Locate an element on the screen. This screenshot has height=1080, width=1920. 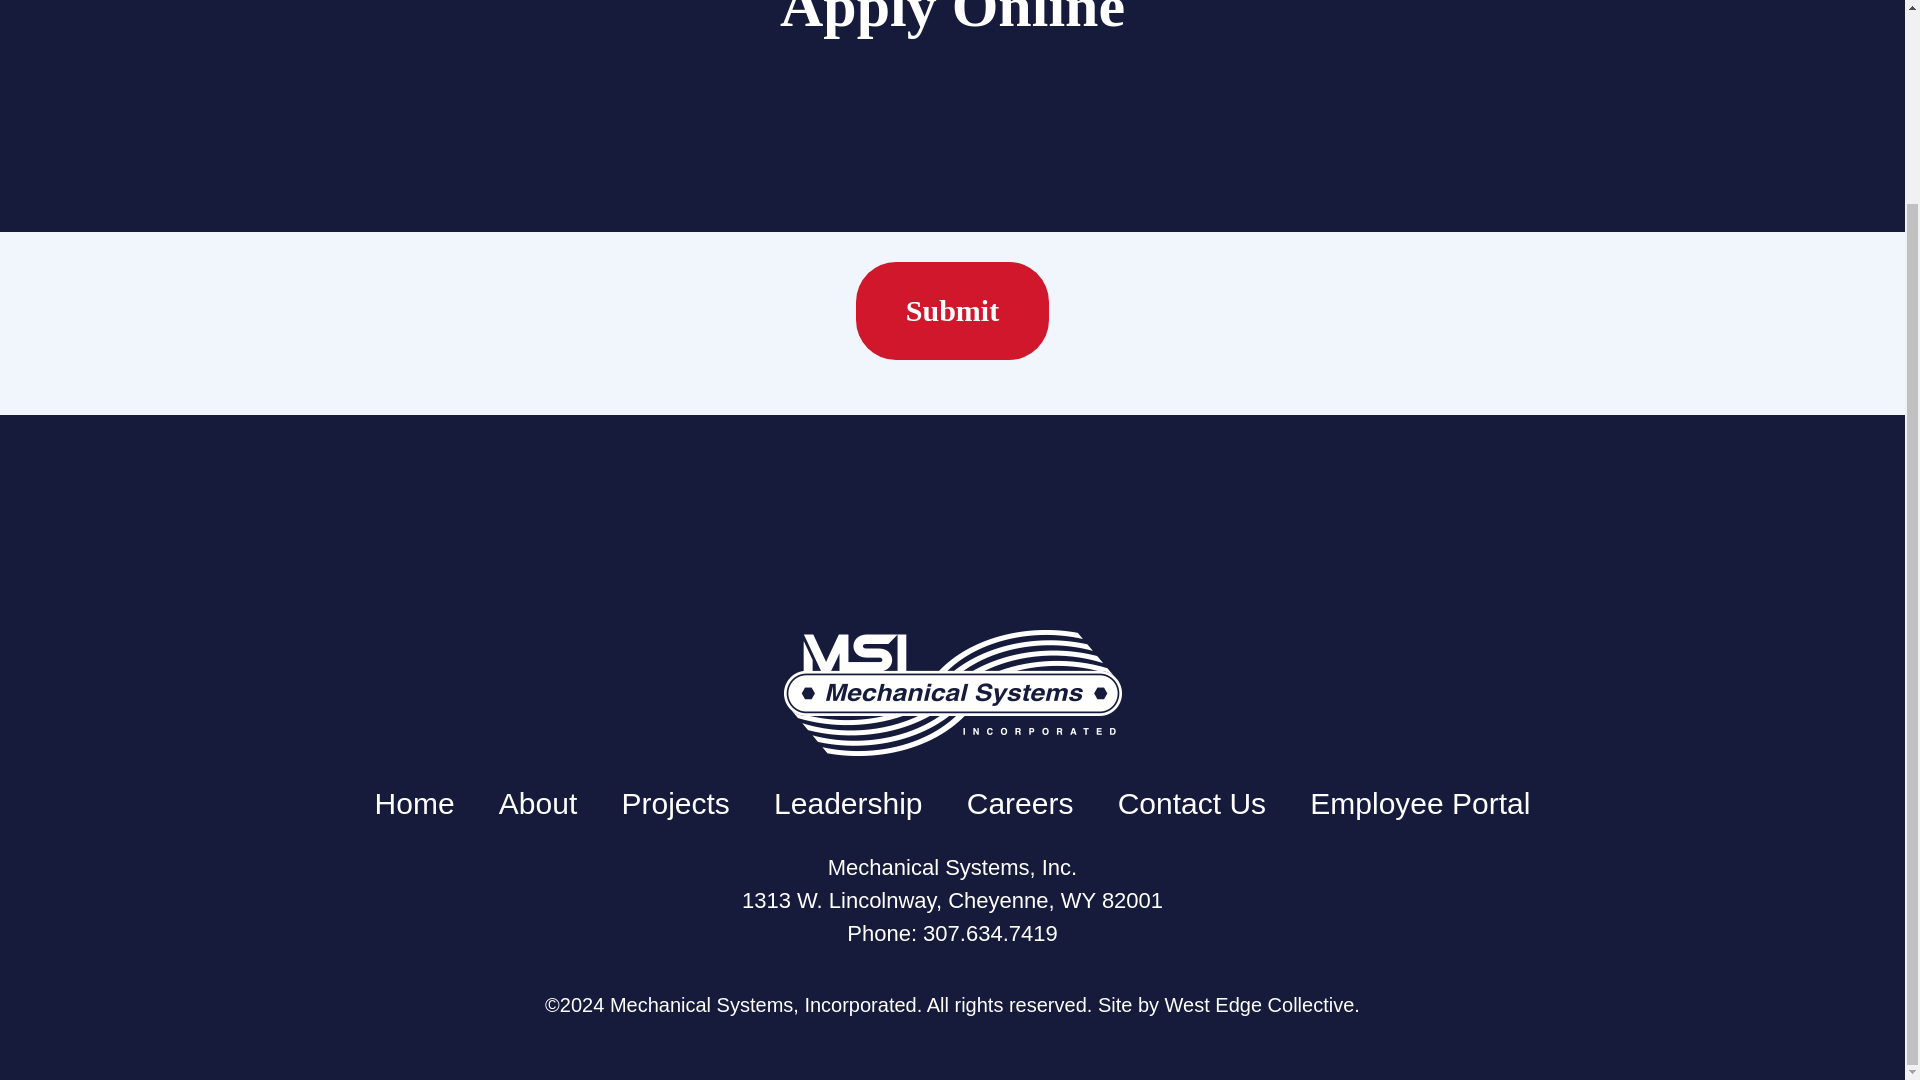
About is located at coordinates (538, 803).